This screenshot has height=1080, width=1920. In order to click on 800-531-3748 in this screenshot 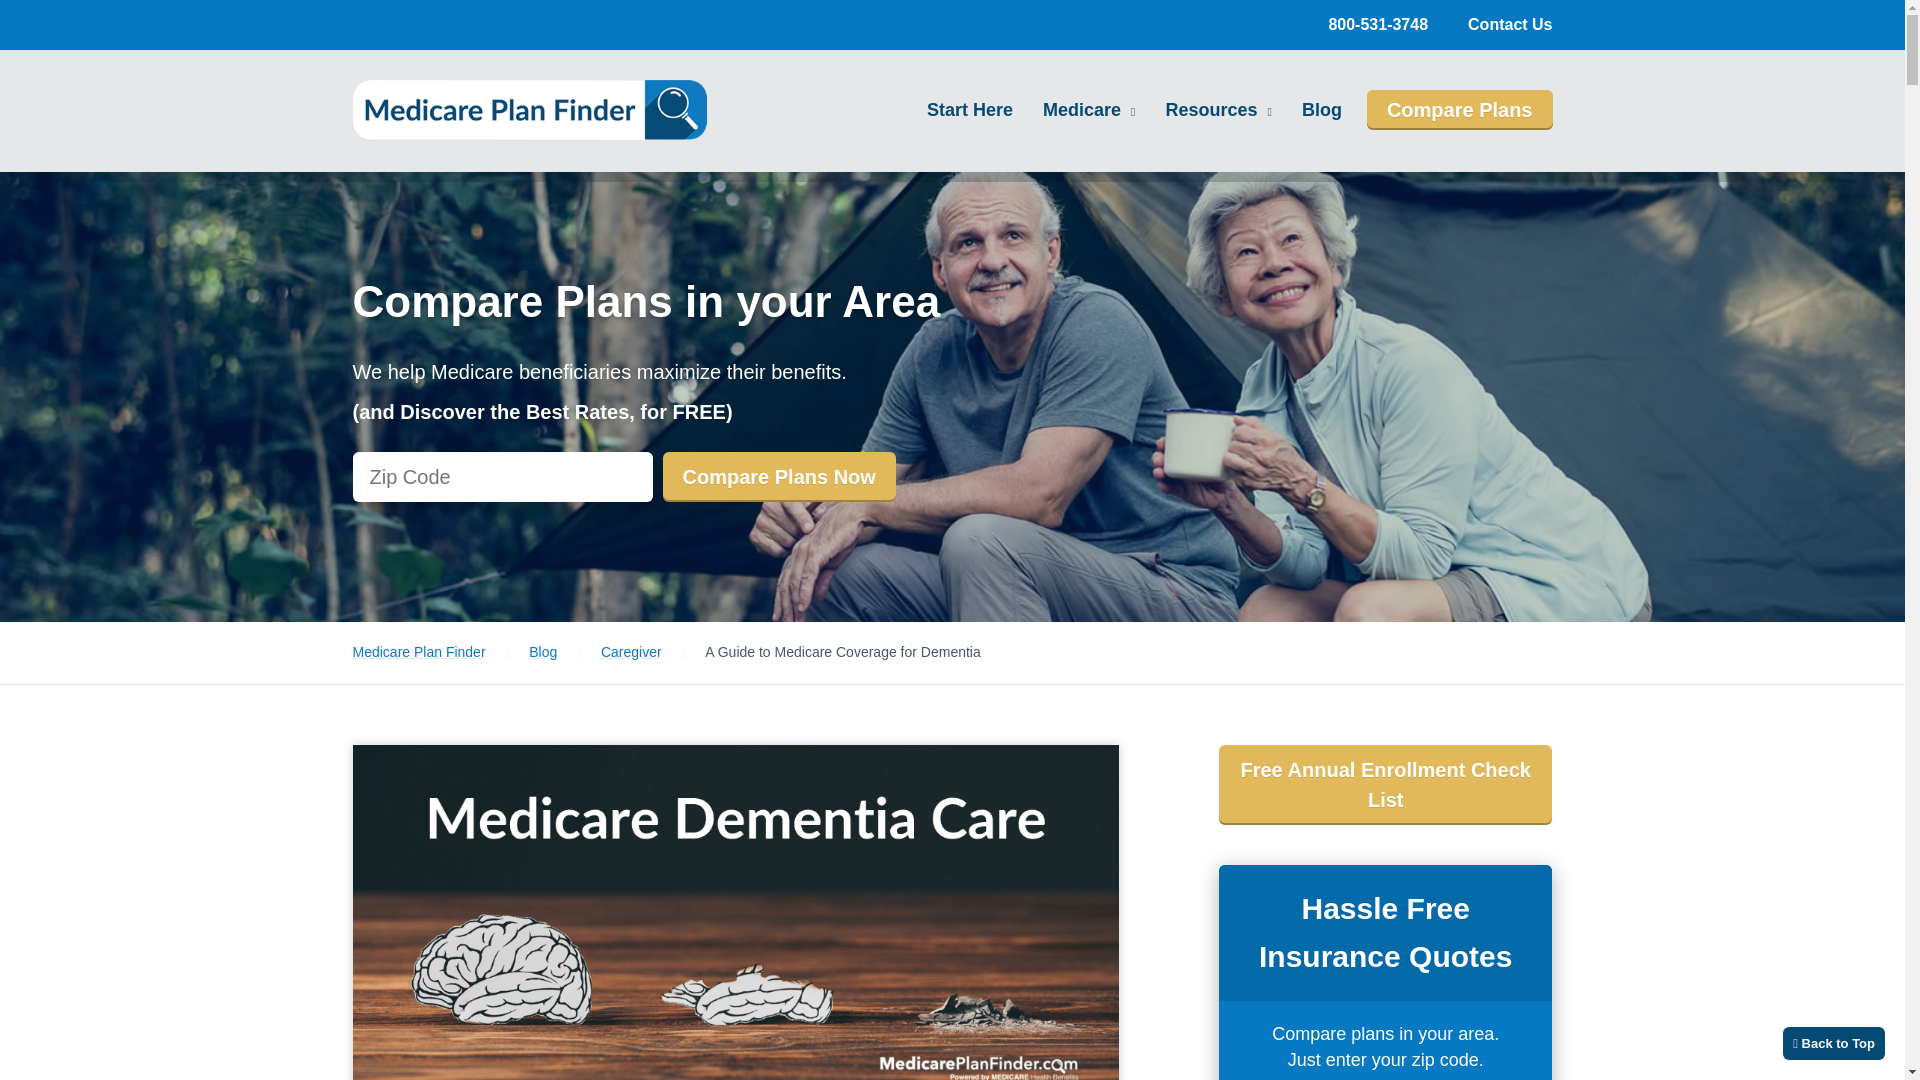, I will do `click(1378, 24)`.